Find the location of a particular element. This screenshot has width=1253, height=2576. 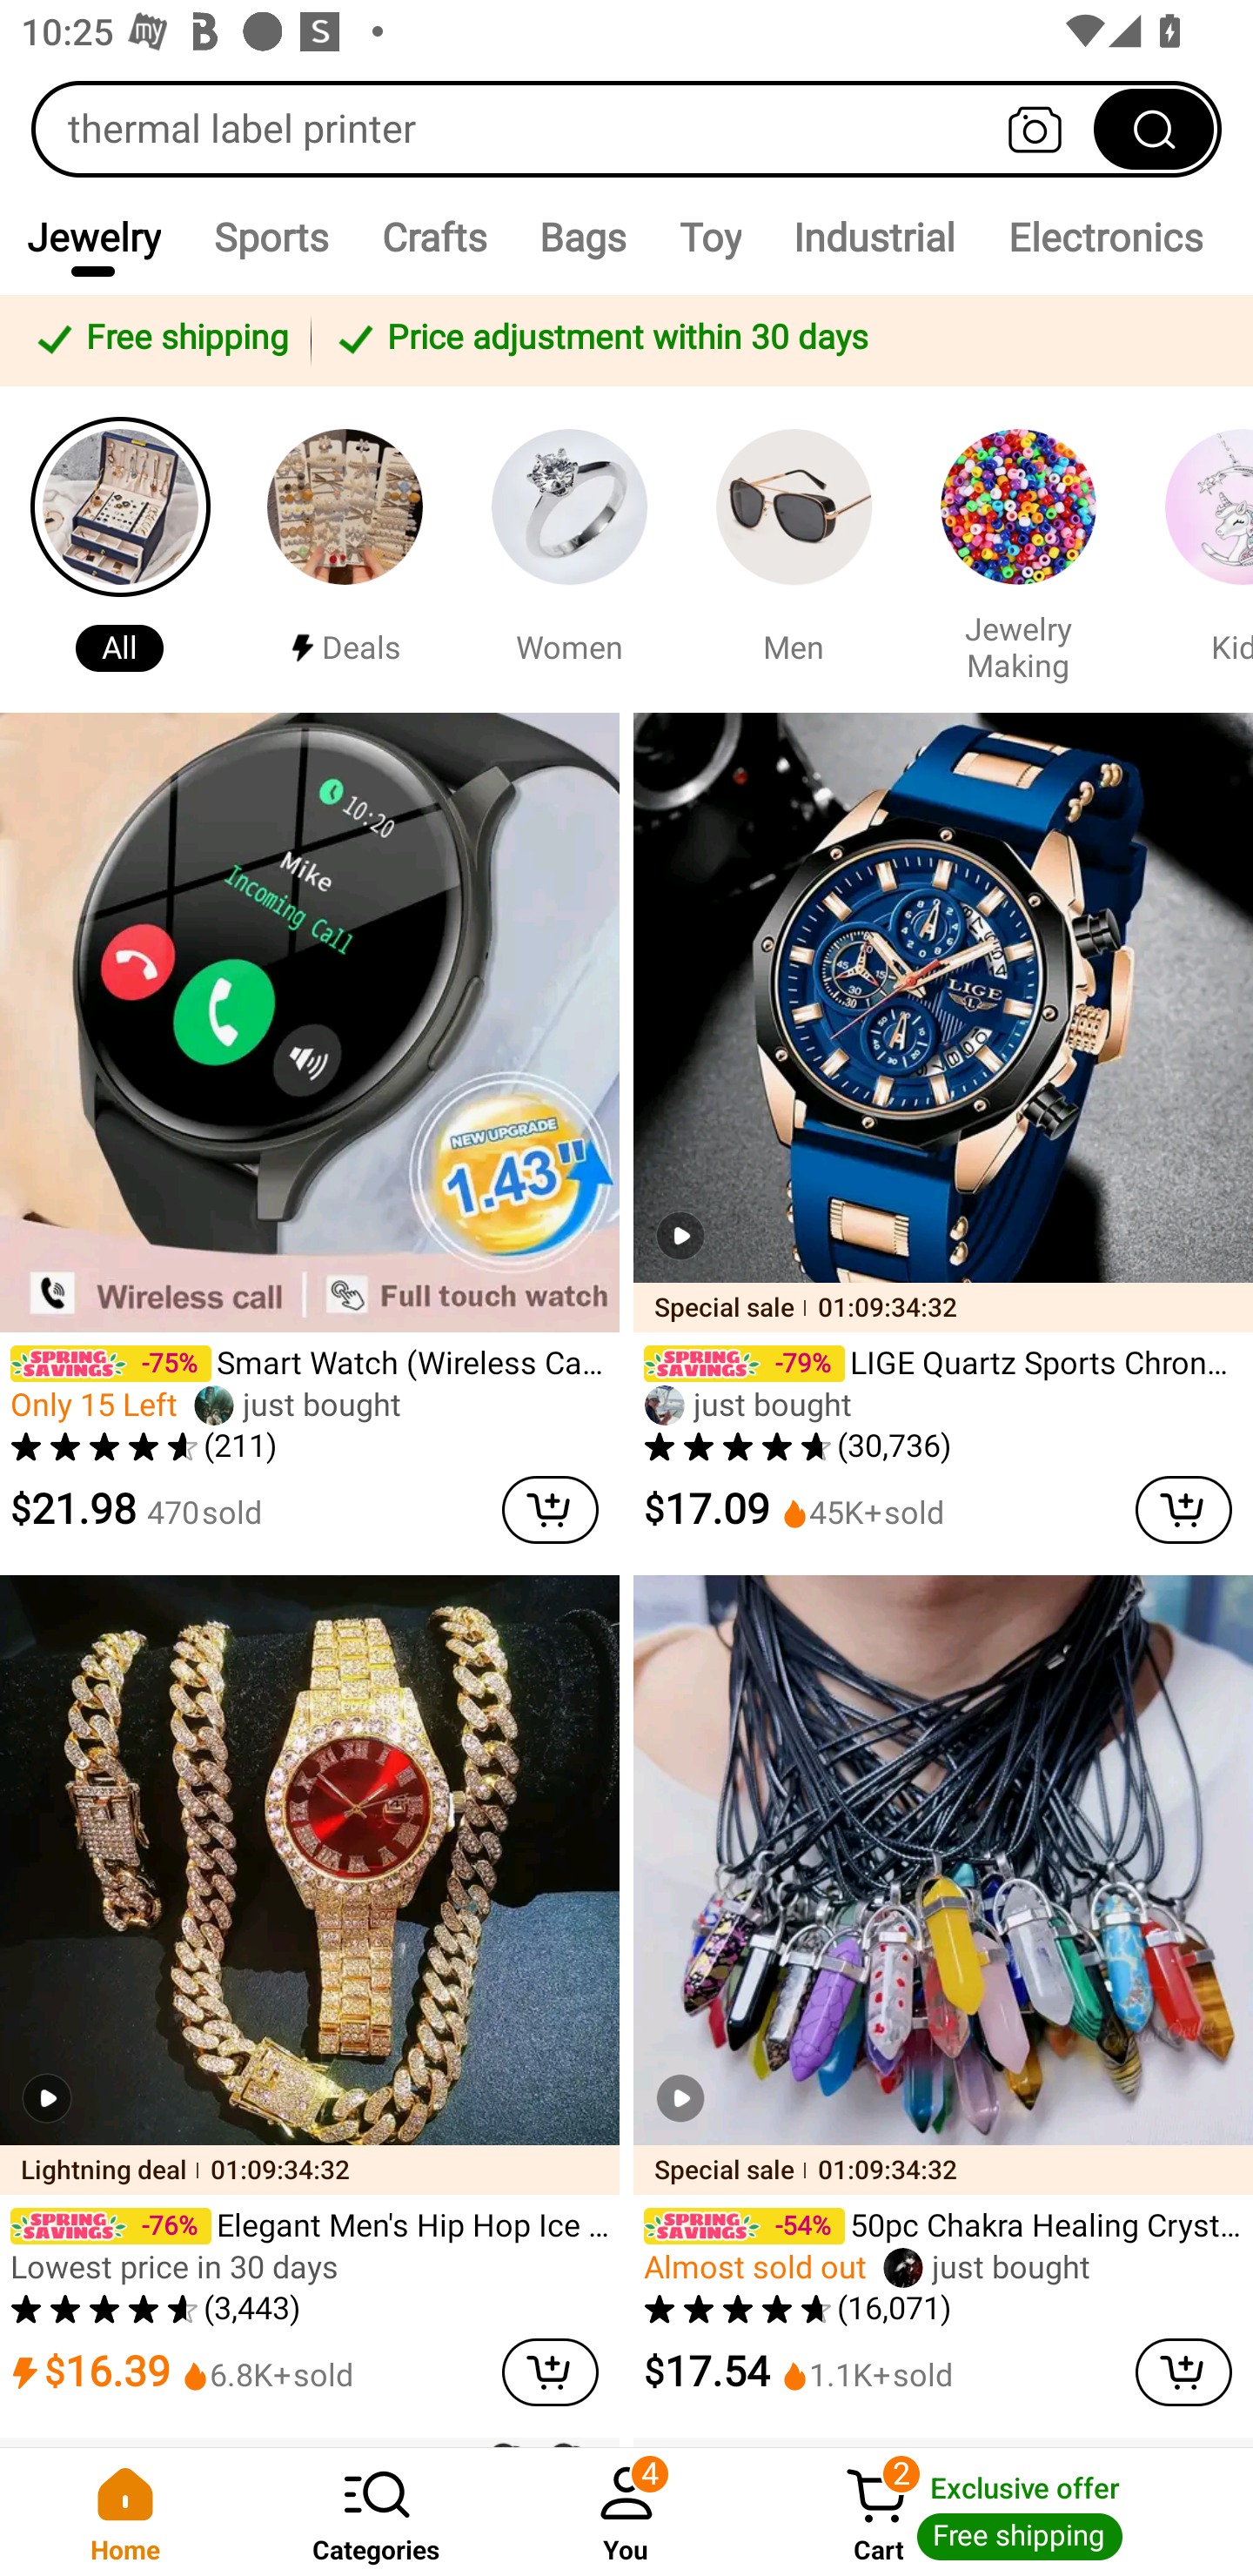

cart delete is located at coordinates (550, 2372).